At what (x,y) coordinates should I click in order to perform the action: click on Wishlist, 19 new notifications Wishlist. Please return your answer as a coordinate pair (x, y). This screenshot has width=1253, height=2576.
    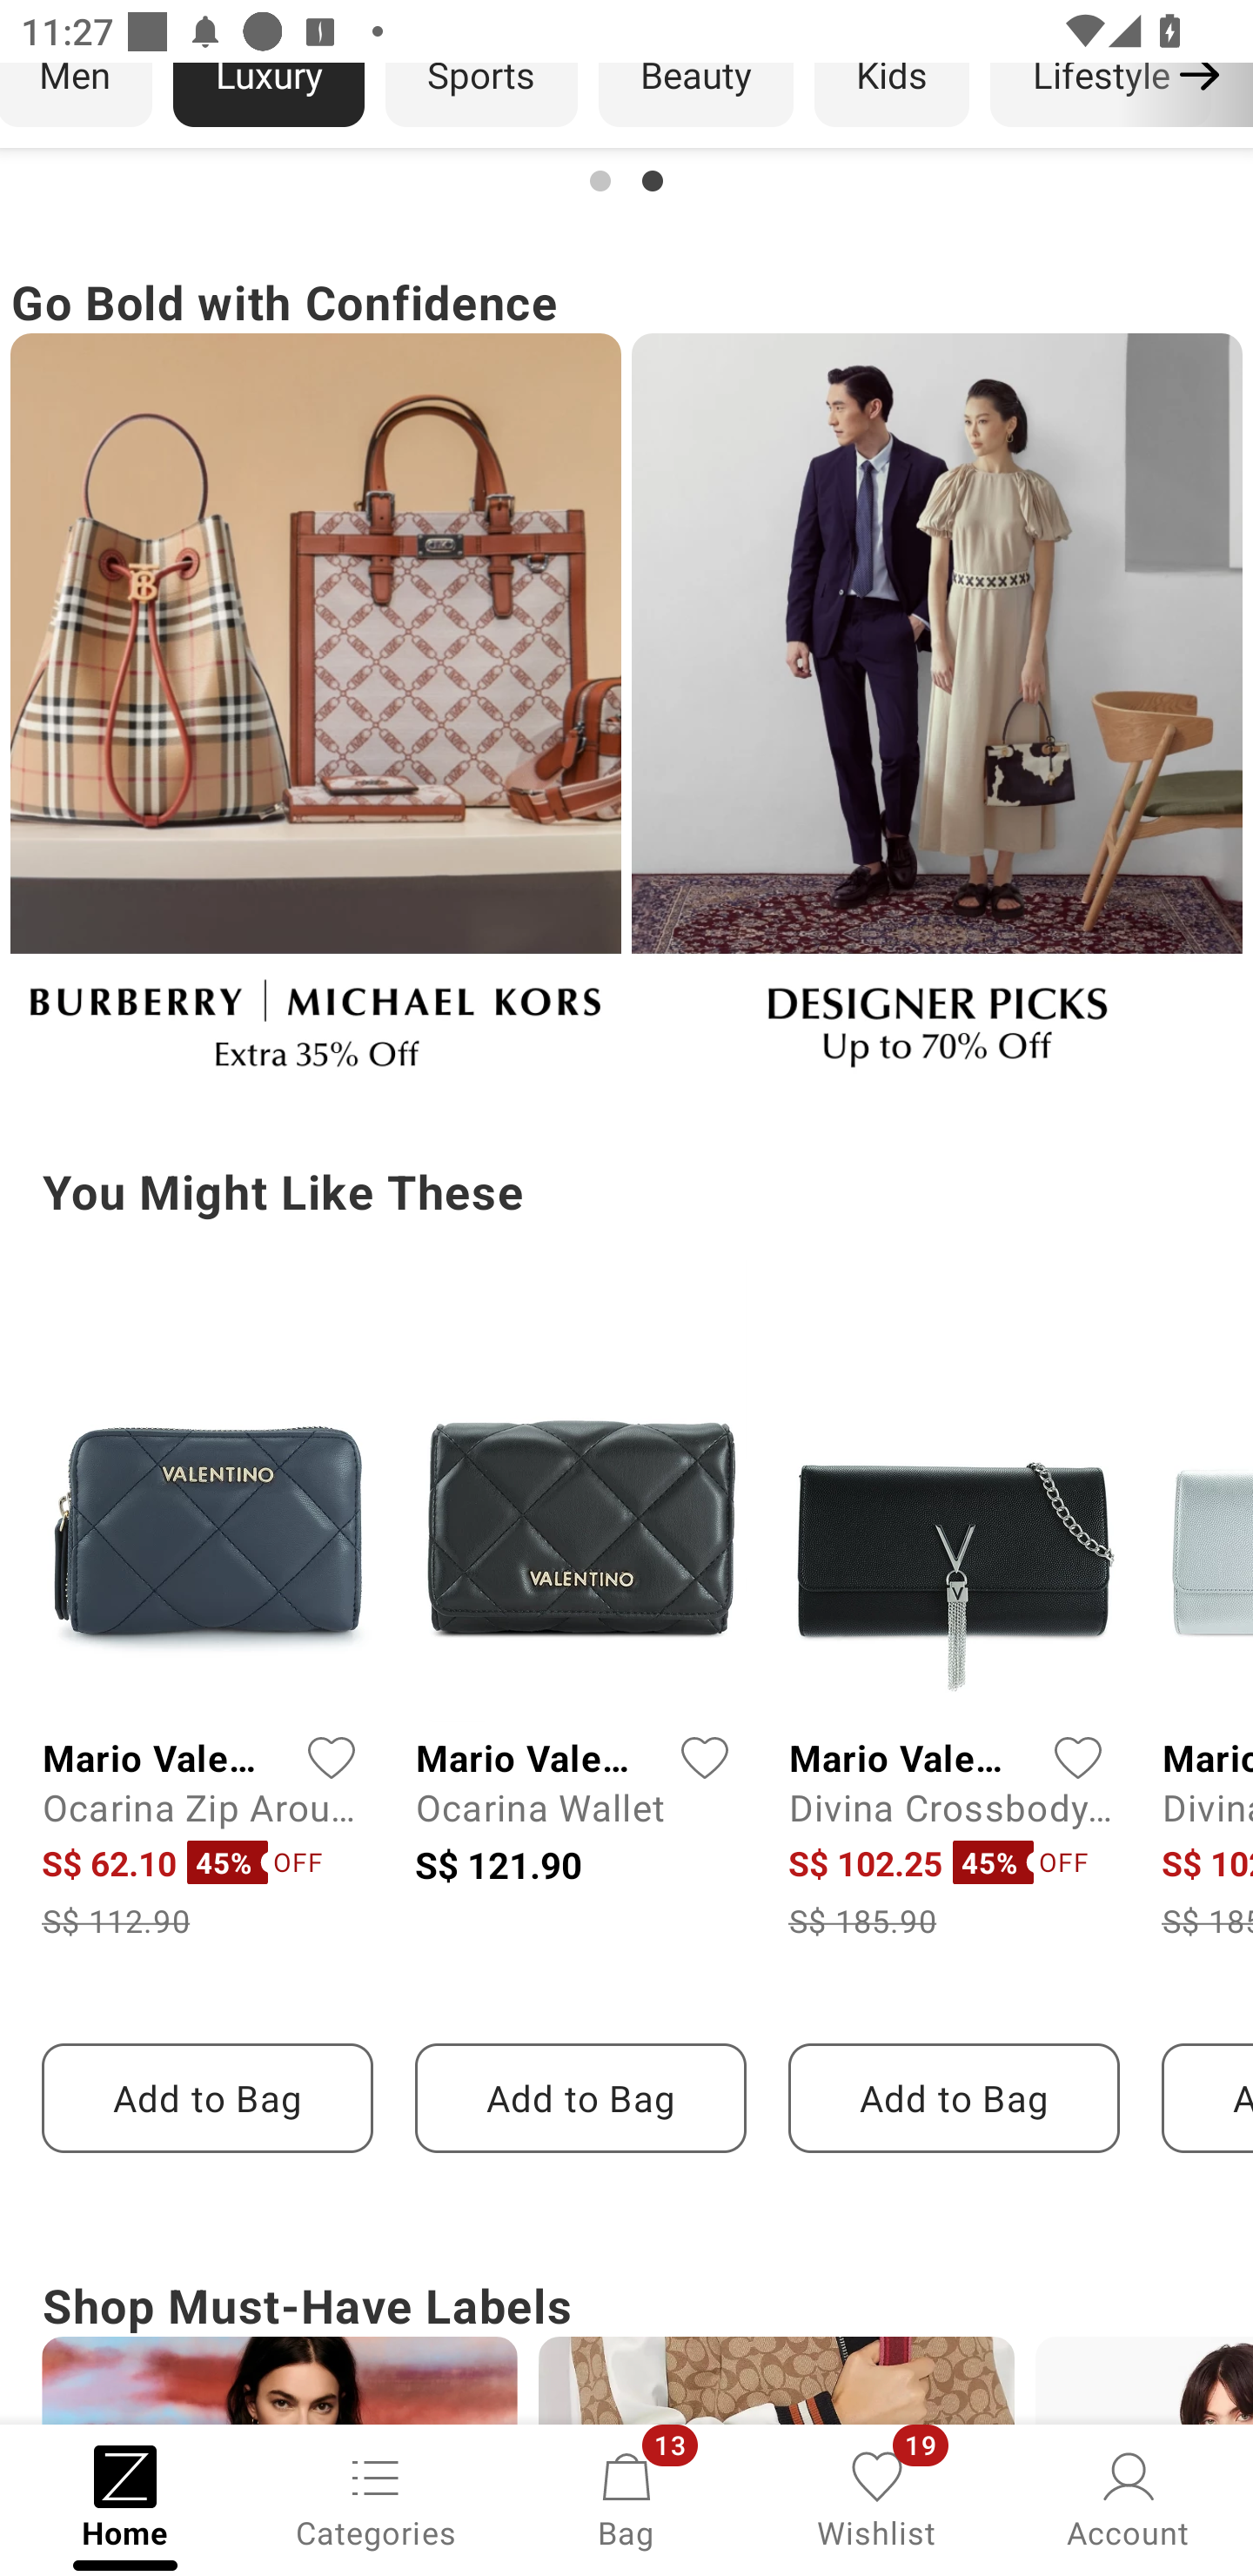
    Looking at the image, I should click on (877, 2498).